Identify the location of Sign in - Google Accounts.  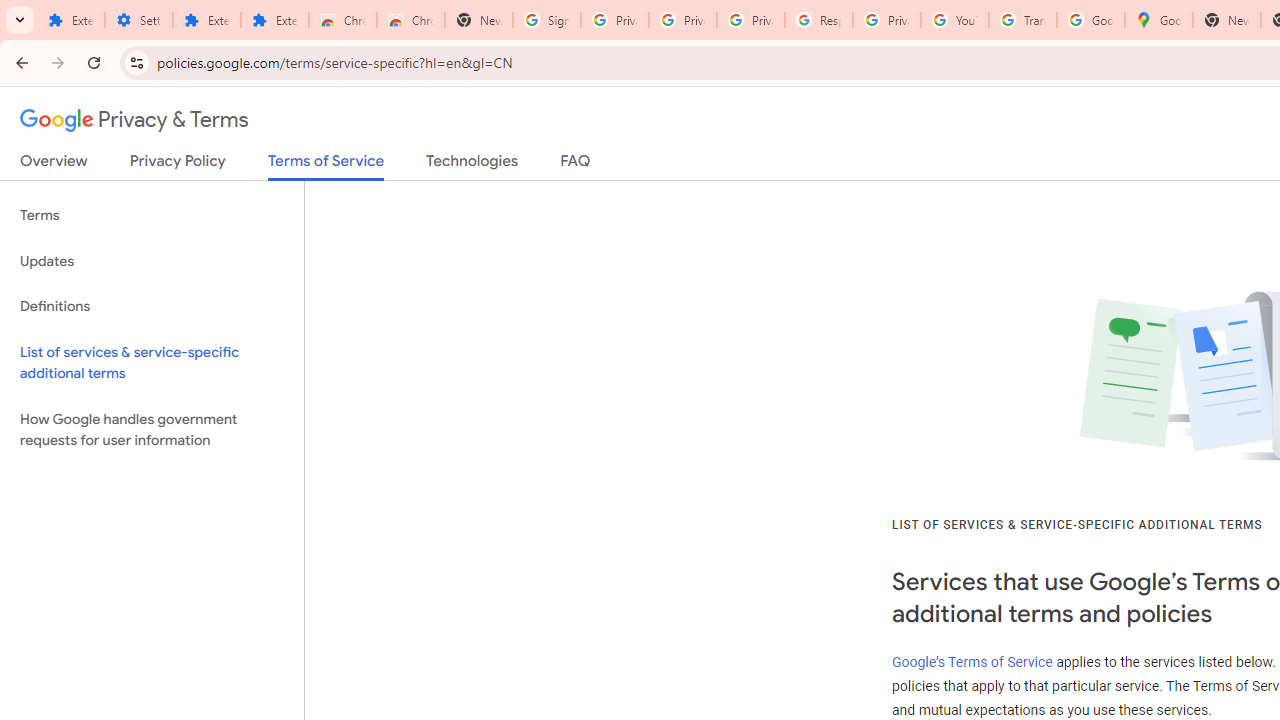
(547, 20).